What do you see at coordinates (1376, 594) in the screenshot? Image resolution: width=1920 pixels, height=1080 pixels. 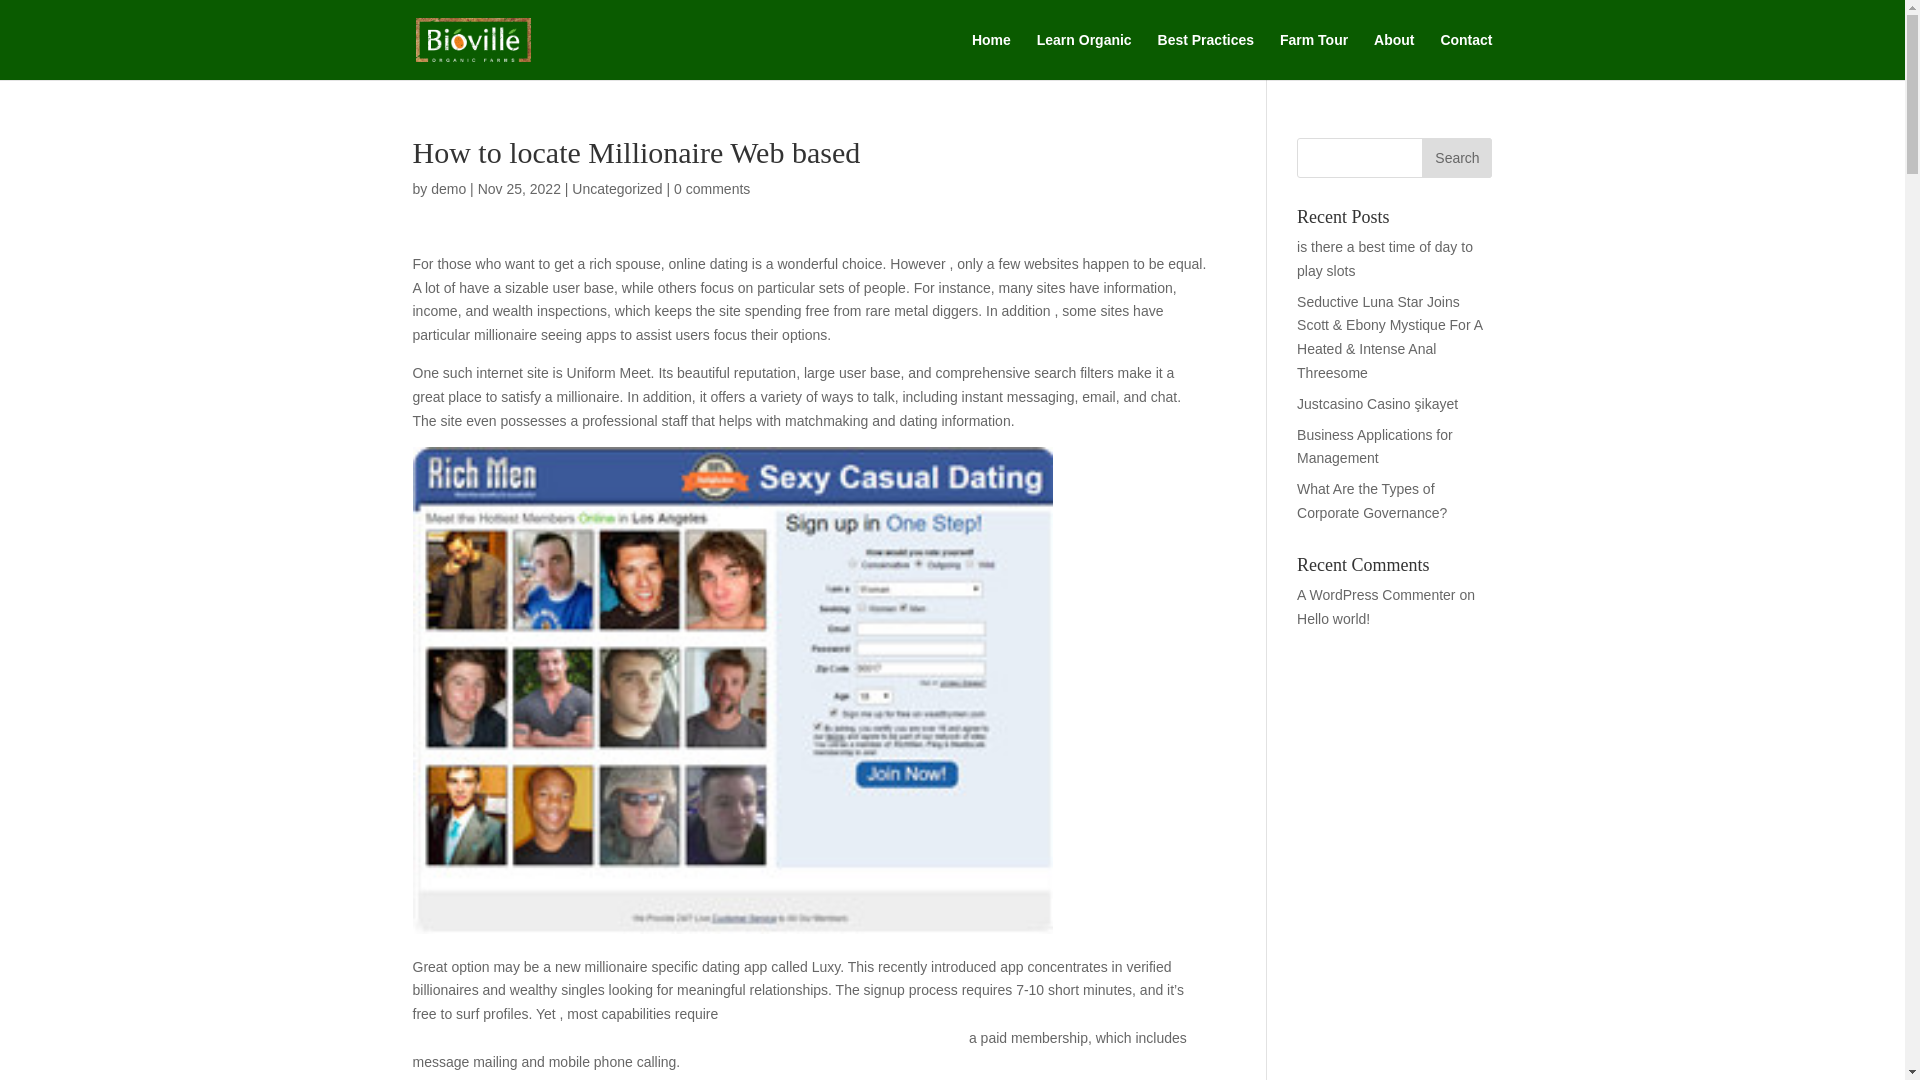 I see `A WordPress Commenter` at bounding box center [1376, 594].